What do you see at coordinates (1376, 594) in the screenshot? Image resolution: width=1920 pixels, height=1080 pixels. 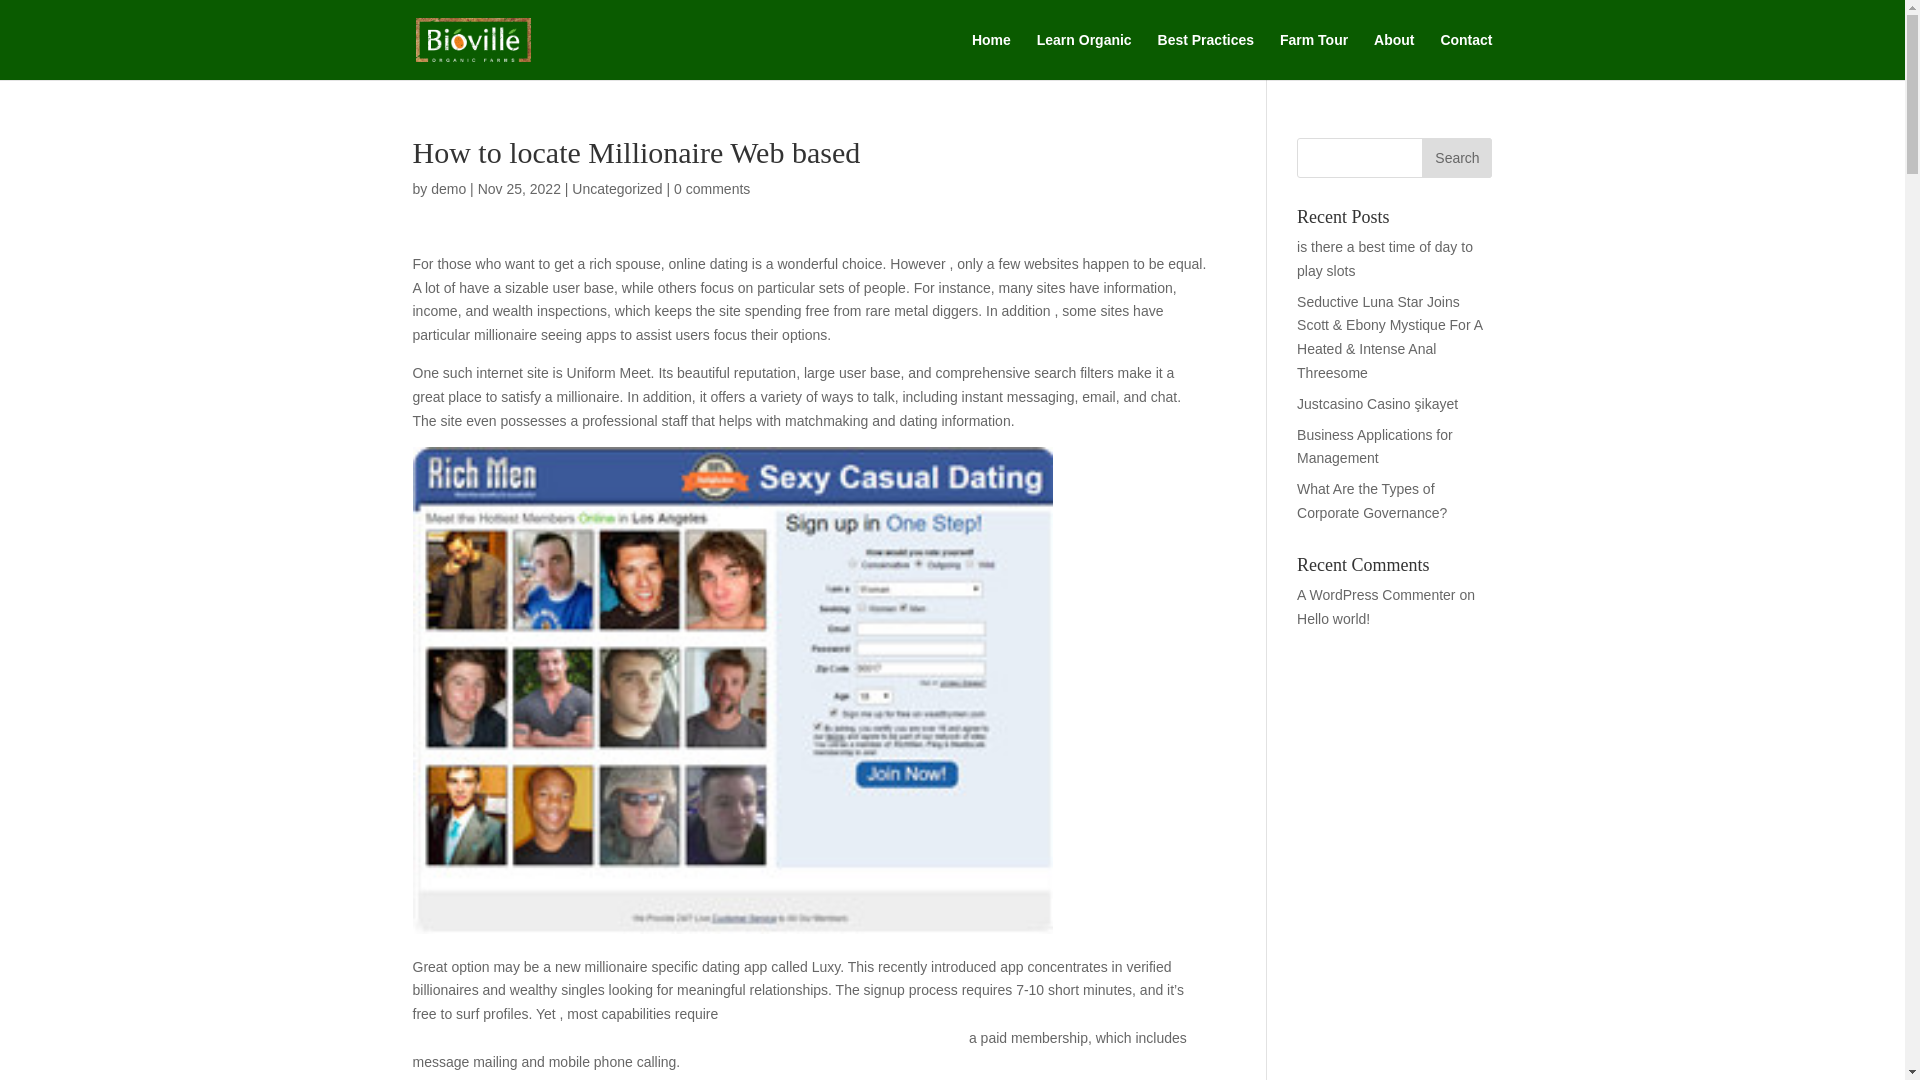 I see `A WordPress Commenter` at bounding box center [1376, 594].